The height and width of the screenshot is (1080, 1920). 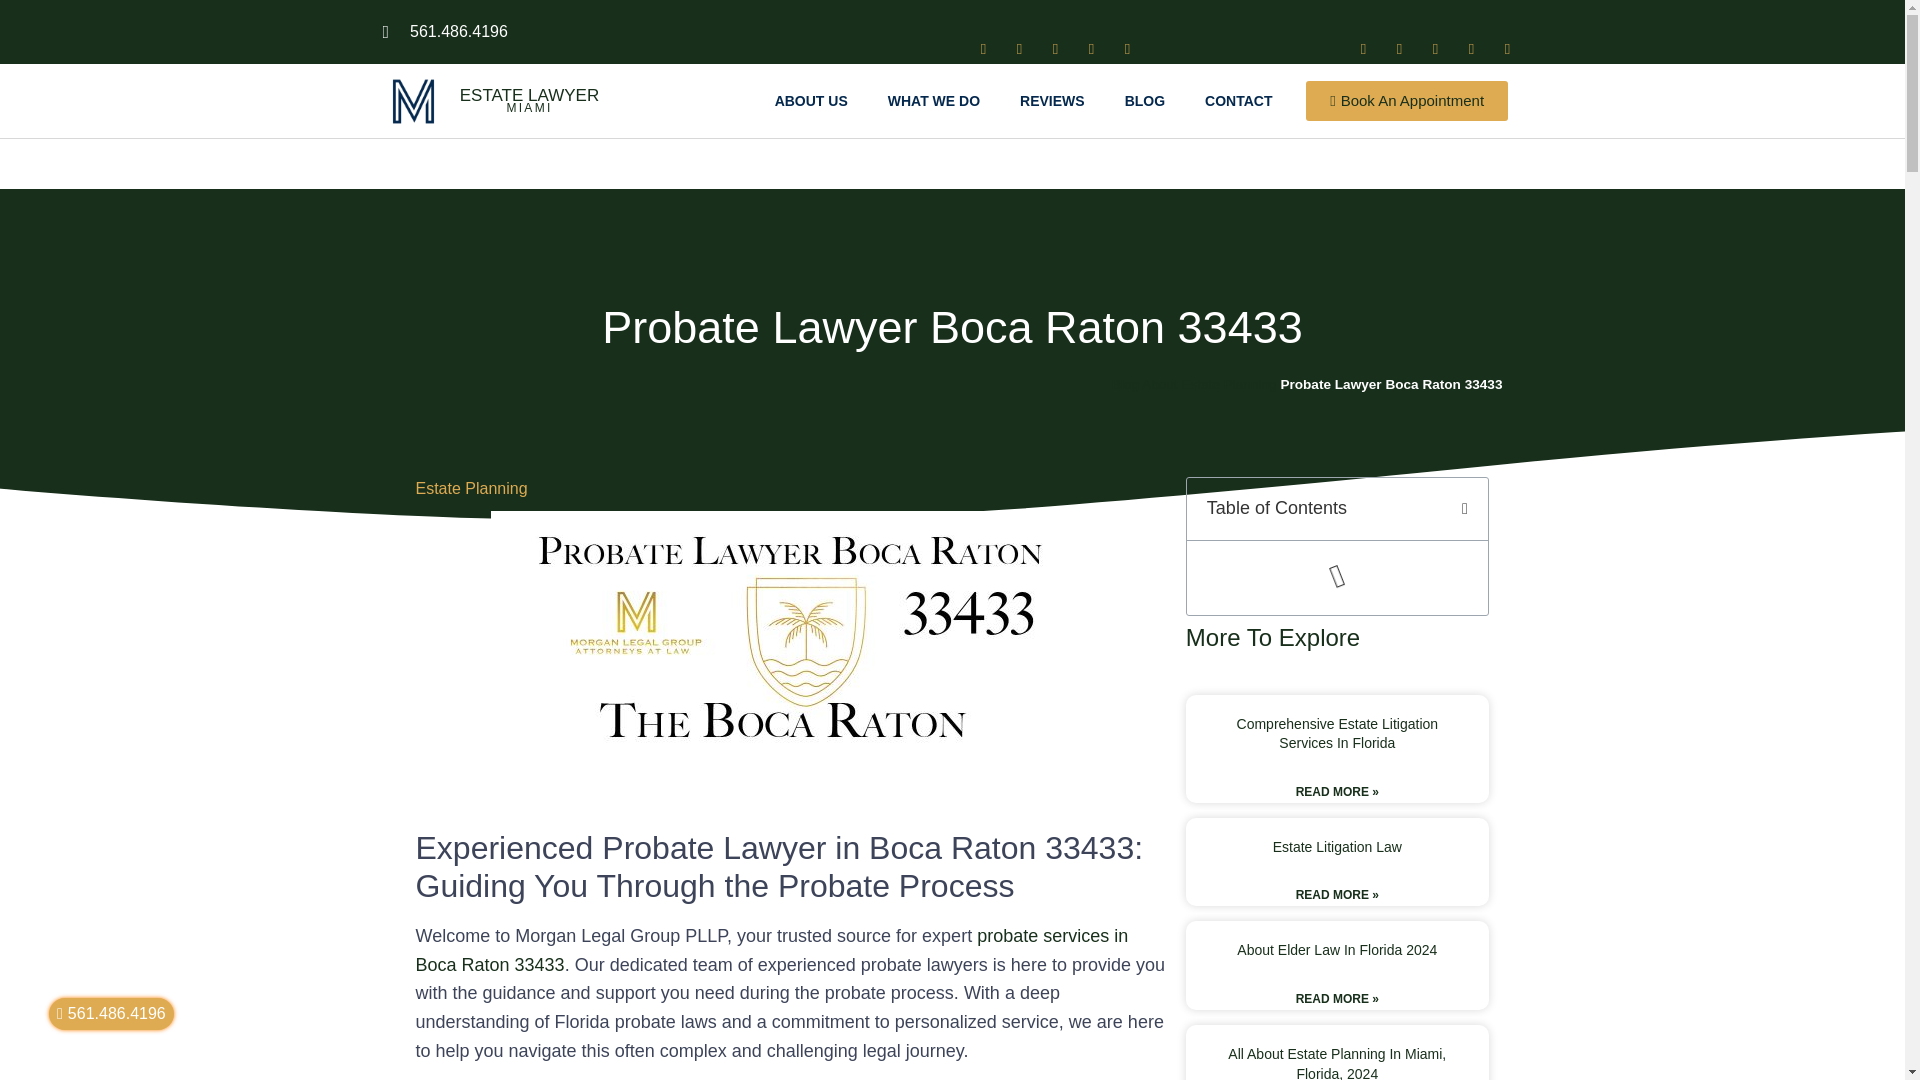 I want to click on 561.486.4196, so click(x=444, y=32).